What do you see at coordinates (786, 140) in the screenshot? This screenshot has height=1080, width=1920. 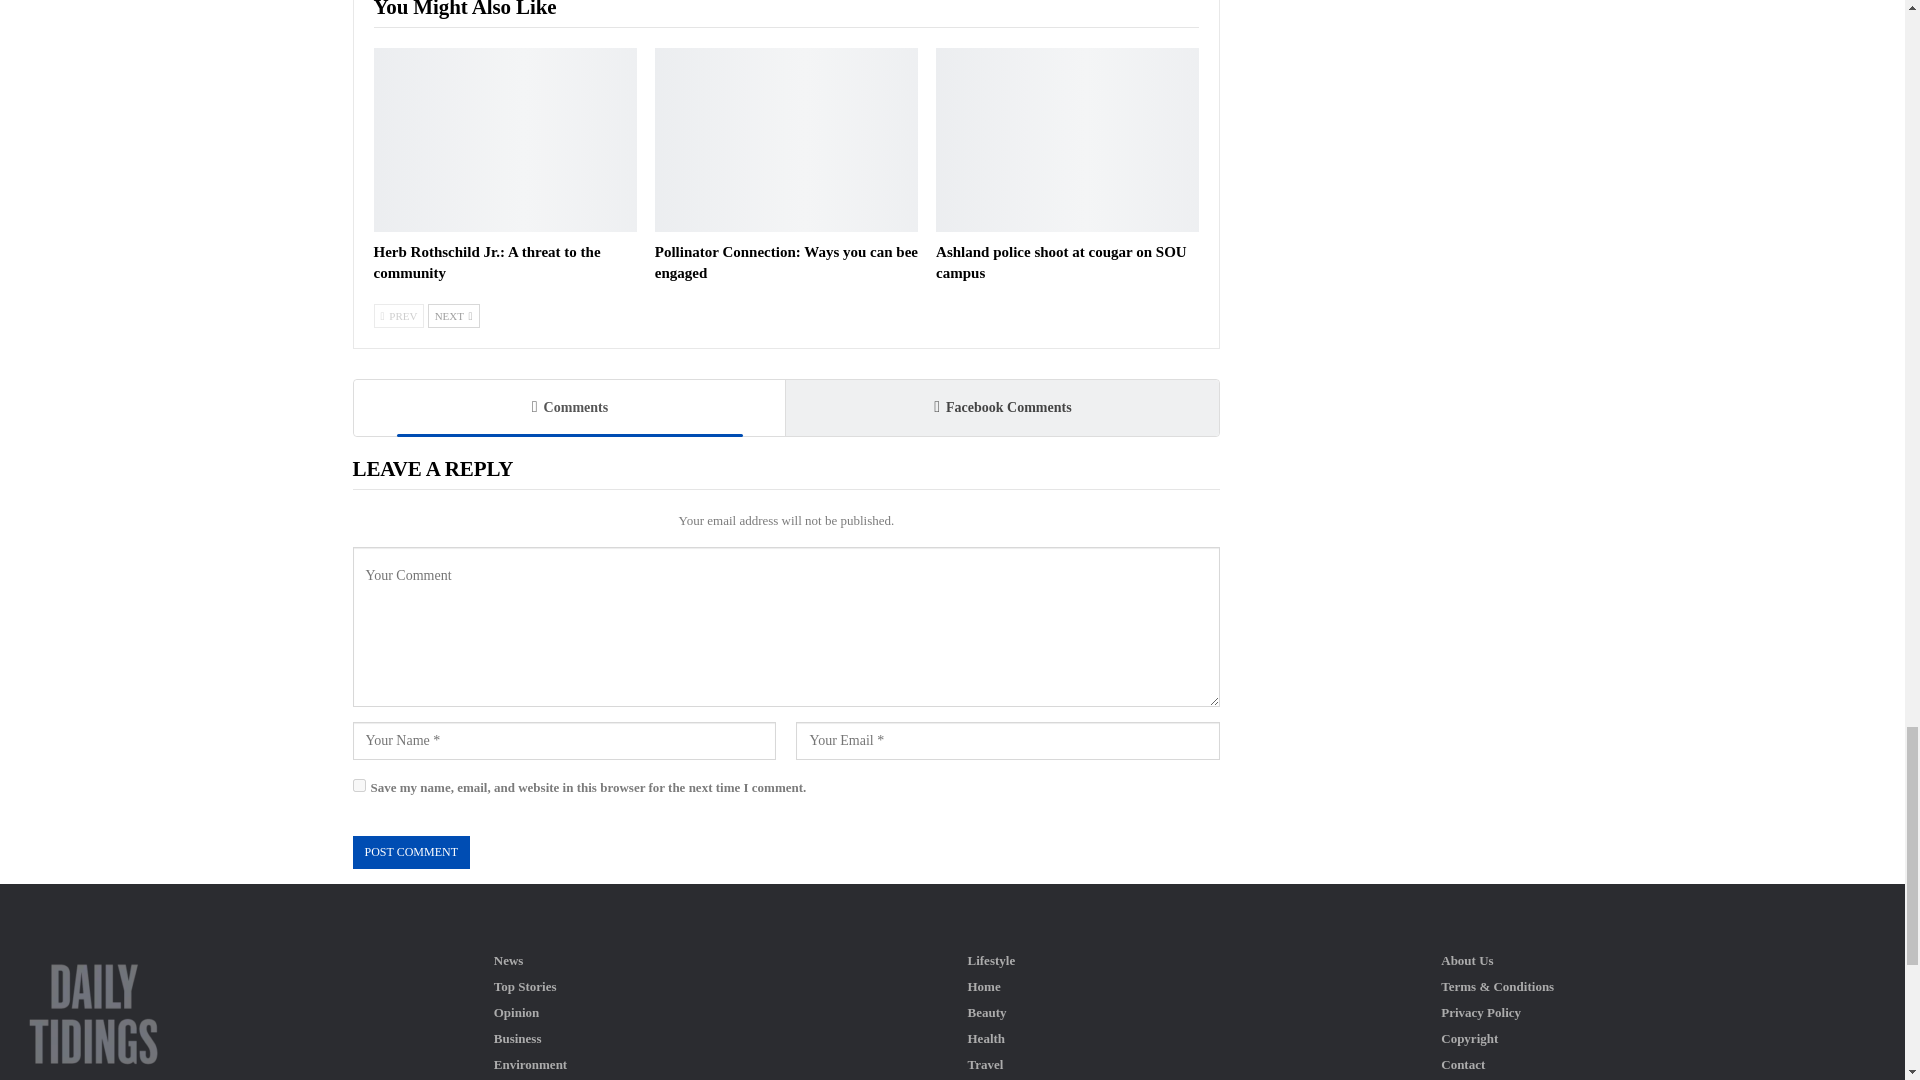 I see `Pollinator Connection: Ways you can bee engaged` at bounding box center [786, 140].